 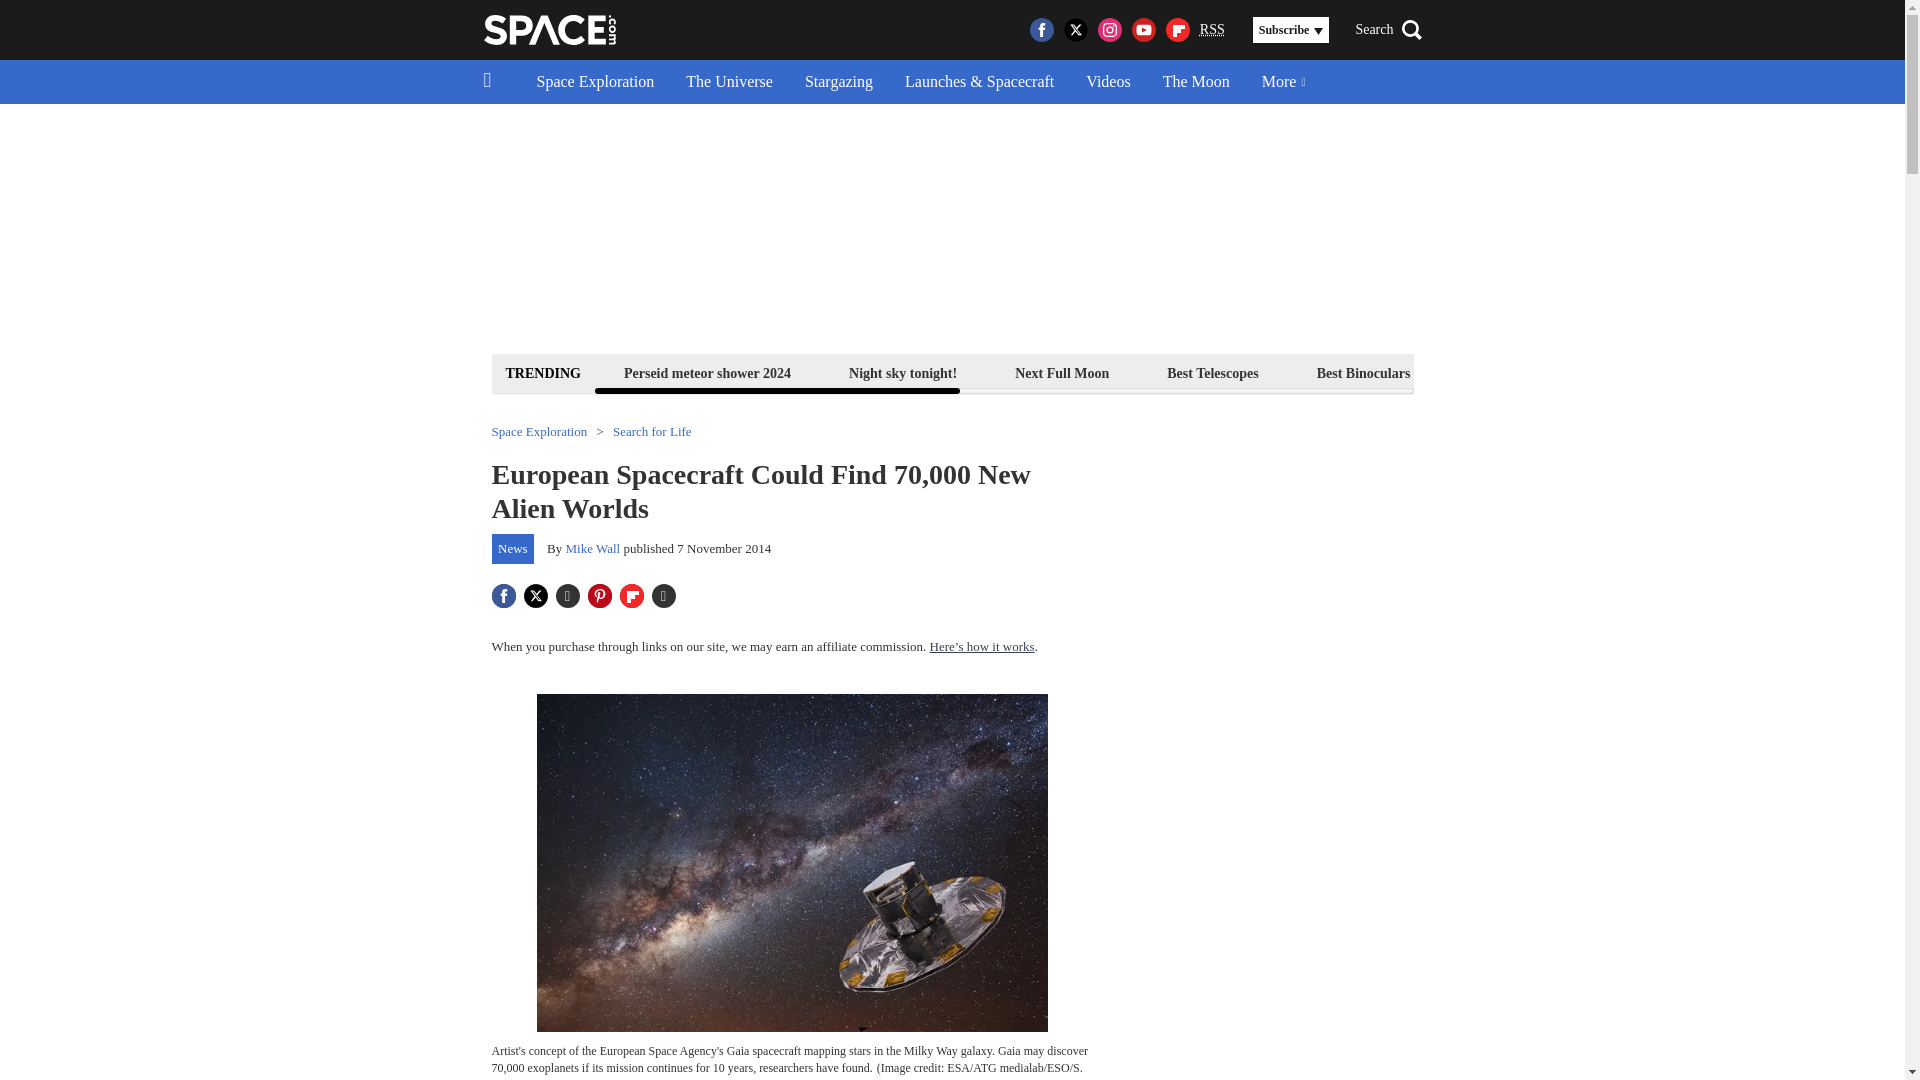 What do you see at coordinates (1212, 372) in the screenshot?
I see `Best Telescopes` at bounding box center [1212, 372].